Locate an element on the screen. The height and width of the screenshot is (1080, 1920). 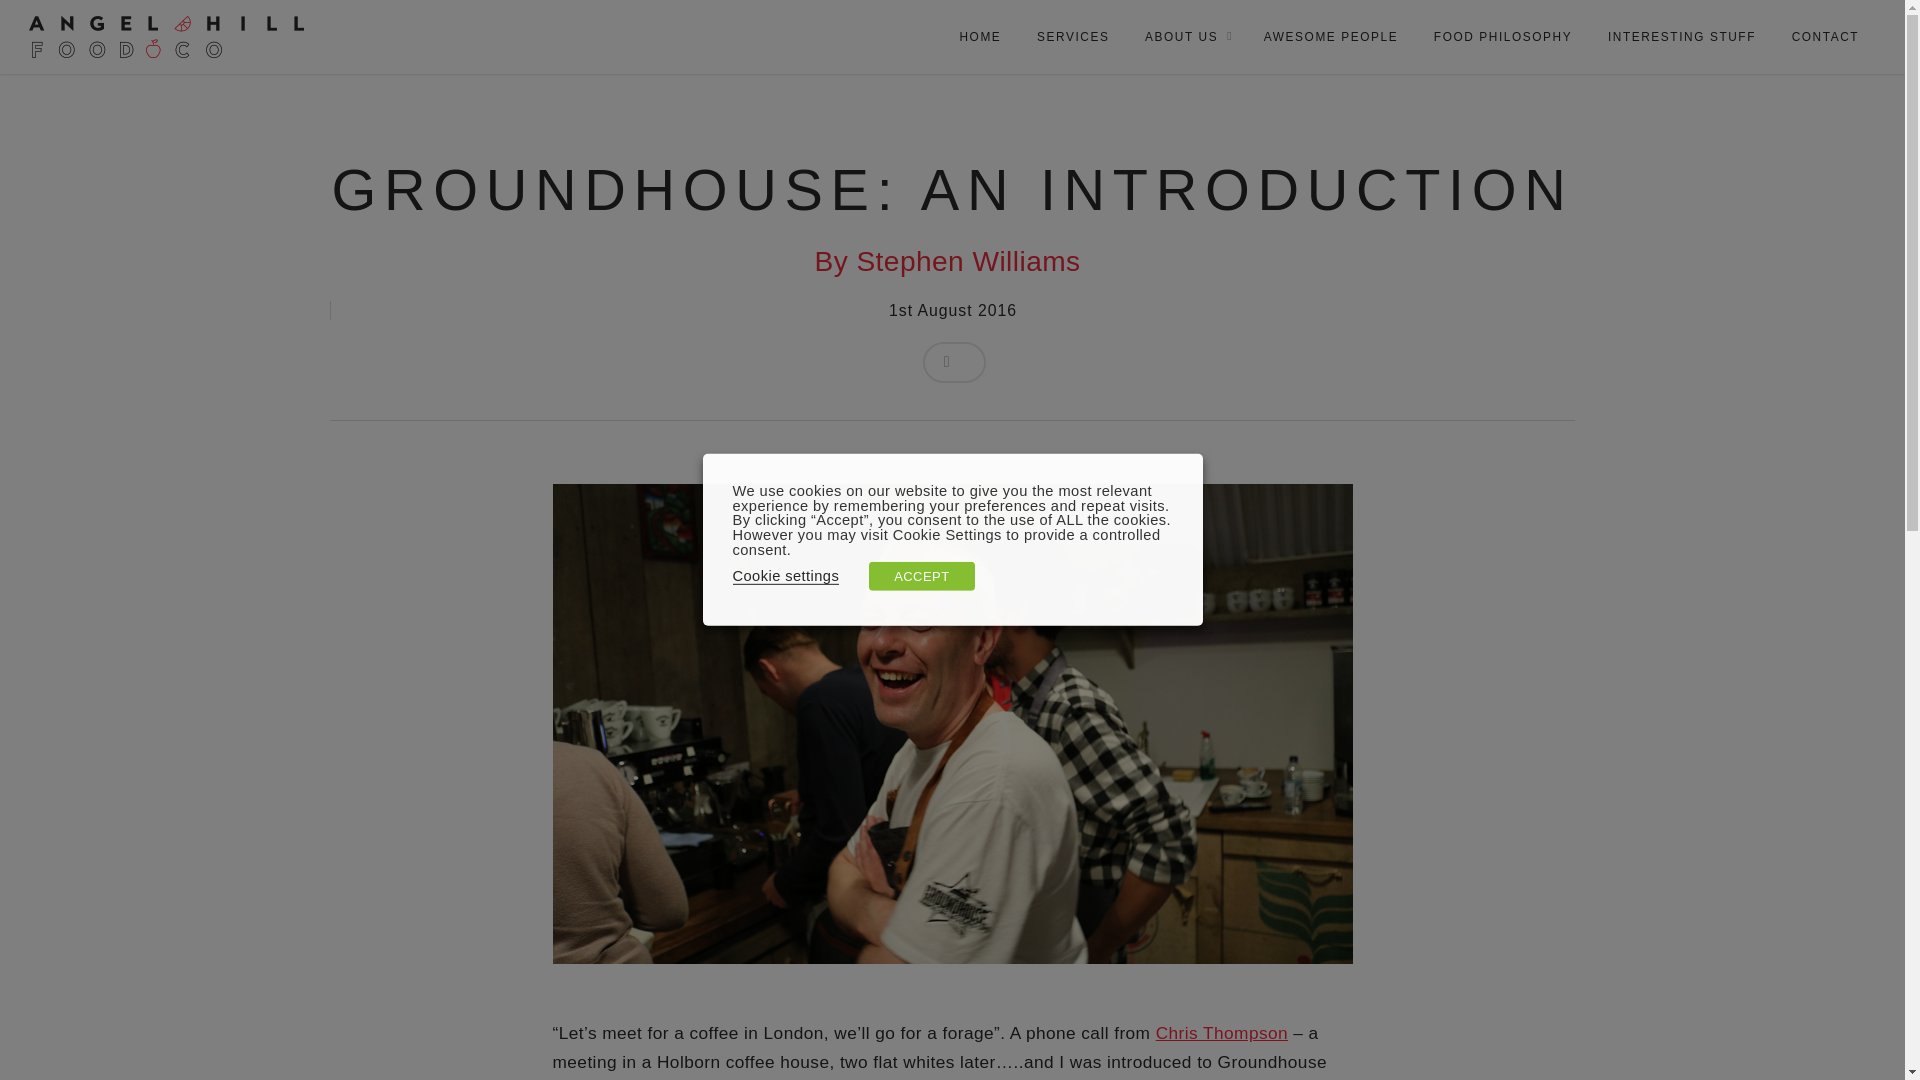
FOOD PHILOSOPHY is located at coordinates (1503, 37).